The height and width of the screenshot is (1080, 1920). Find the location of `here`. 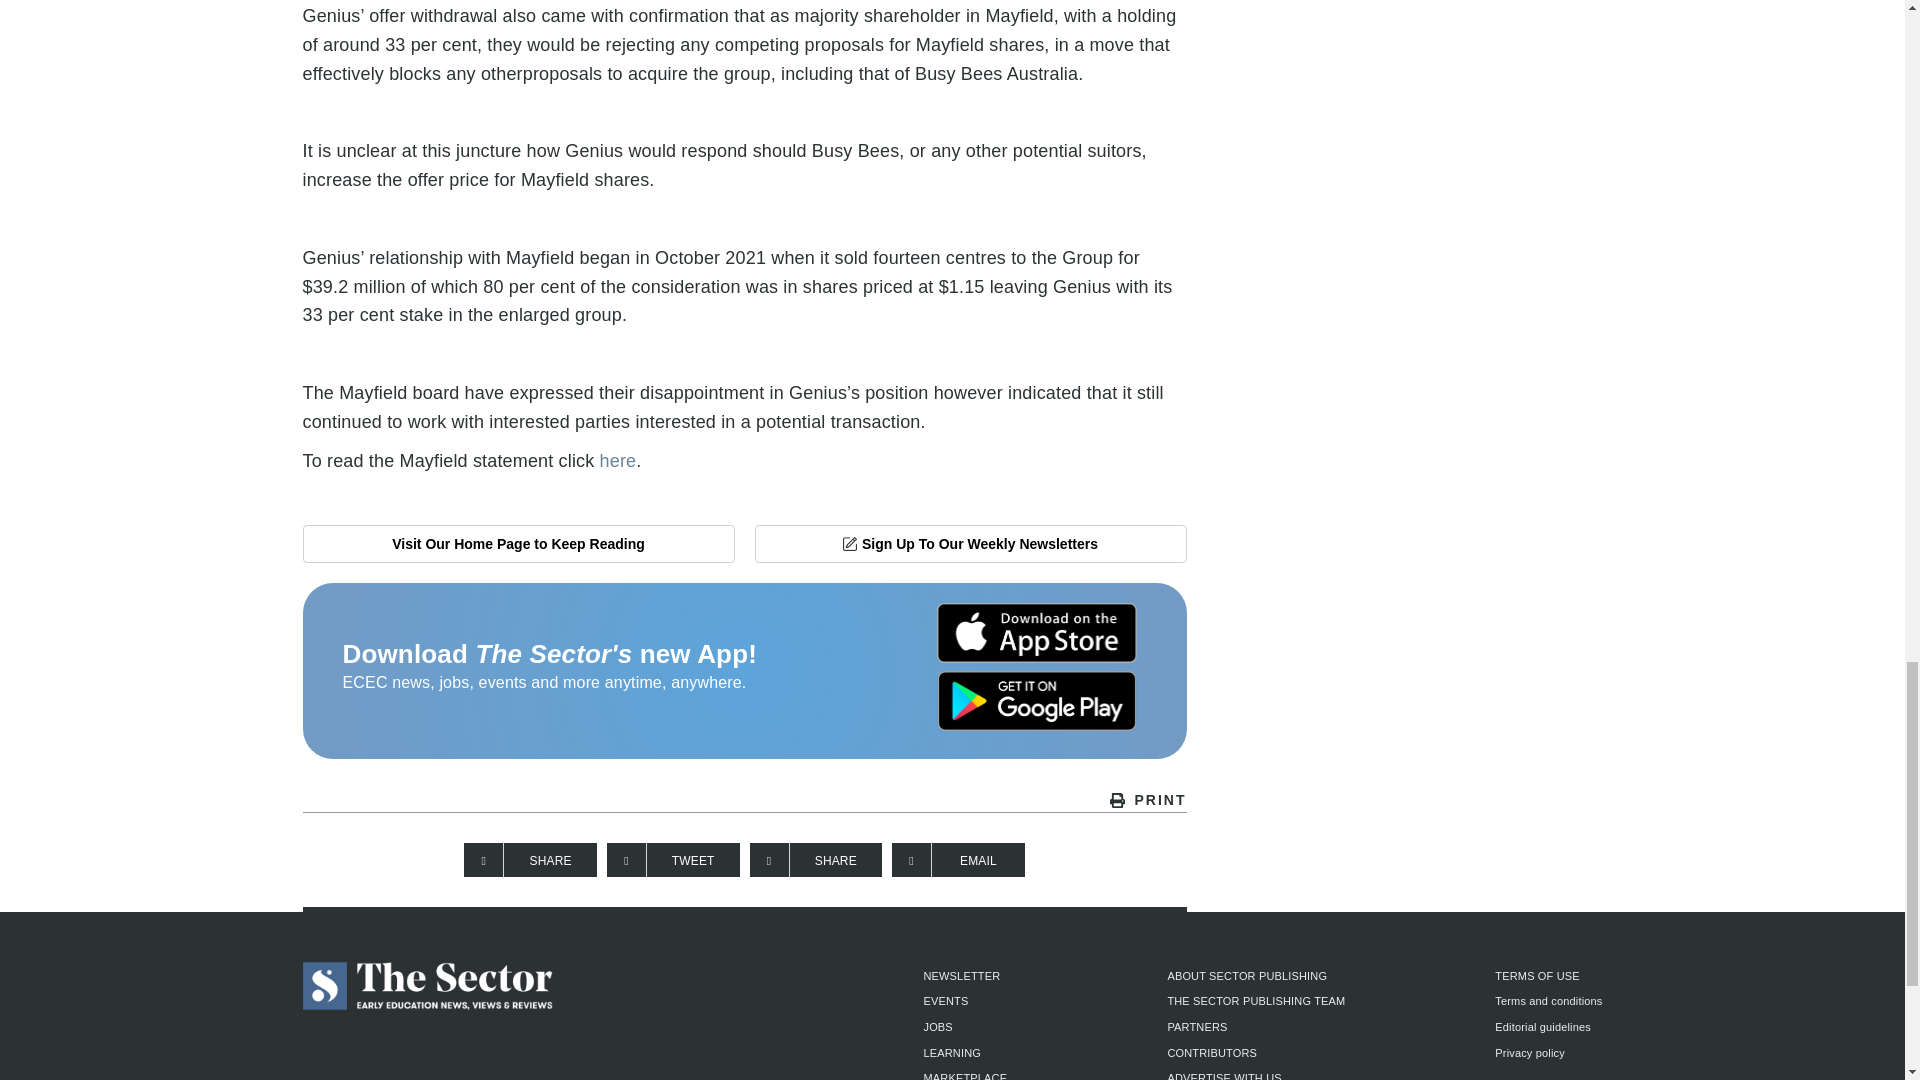

here is located at coordinates (618, 460).